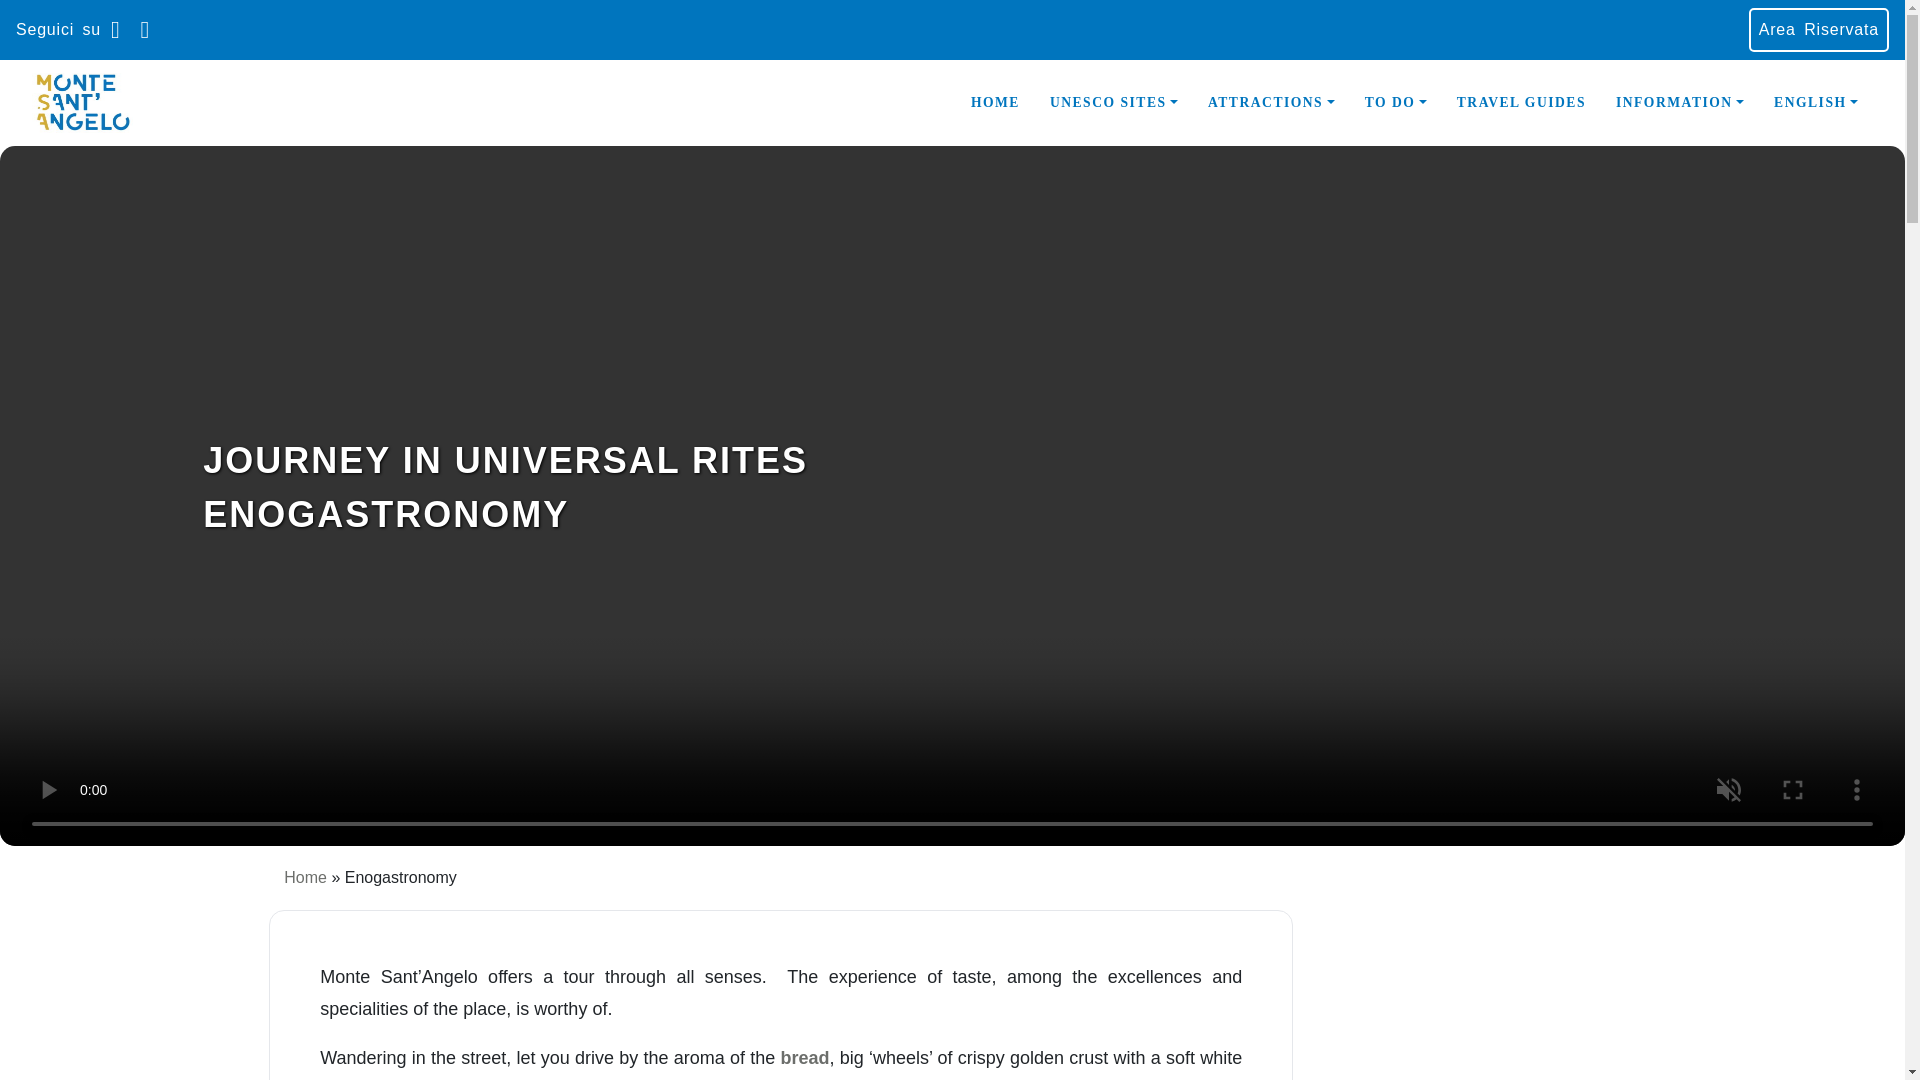  I want to click on Travel Guides, so click(1521, 103).